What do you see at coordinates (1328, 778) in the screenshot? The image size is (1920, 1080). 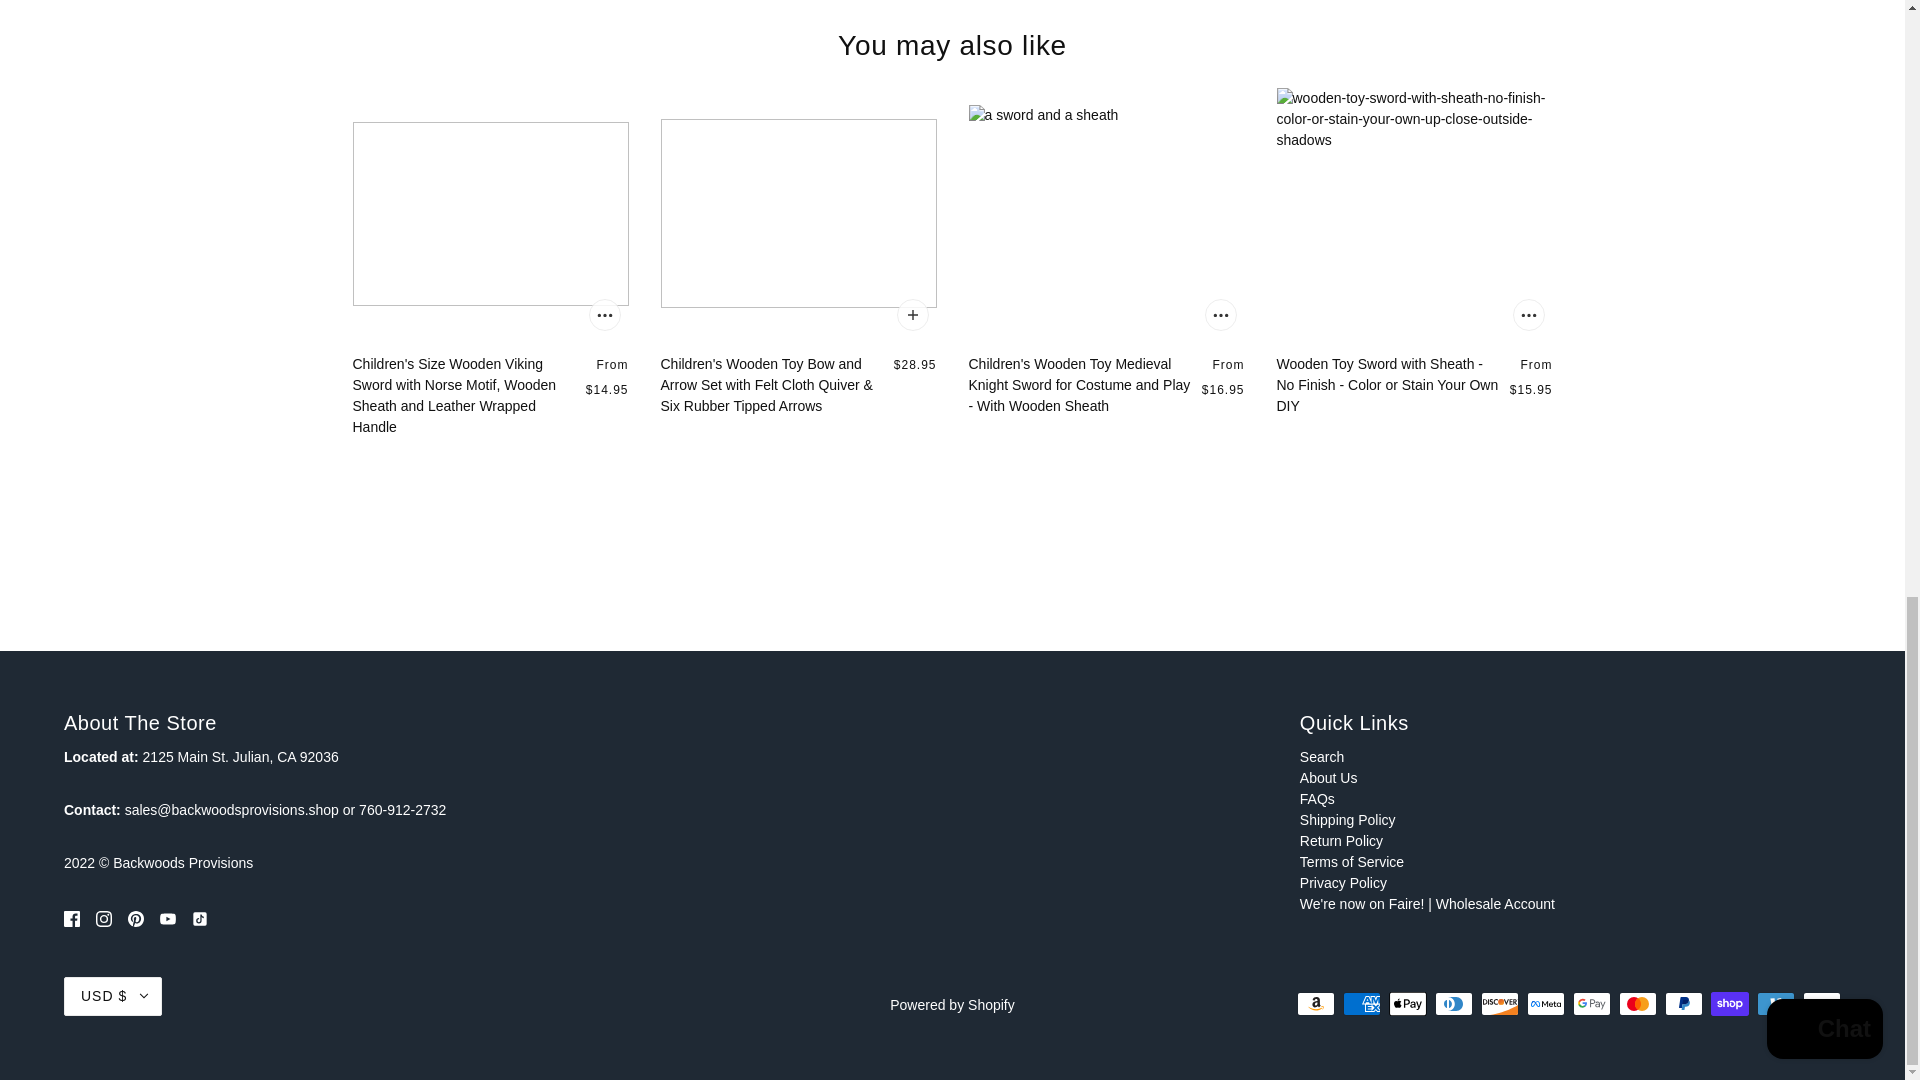 I see `About Us` at bounding box center [1328, 778].